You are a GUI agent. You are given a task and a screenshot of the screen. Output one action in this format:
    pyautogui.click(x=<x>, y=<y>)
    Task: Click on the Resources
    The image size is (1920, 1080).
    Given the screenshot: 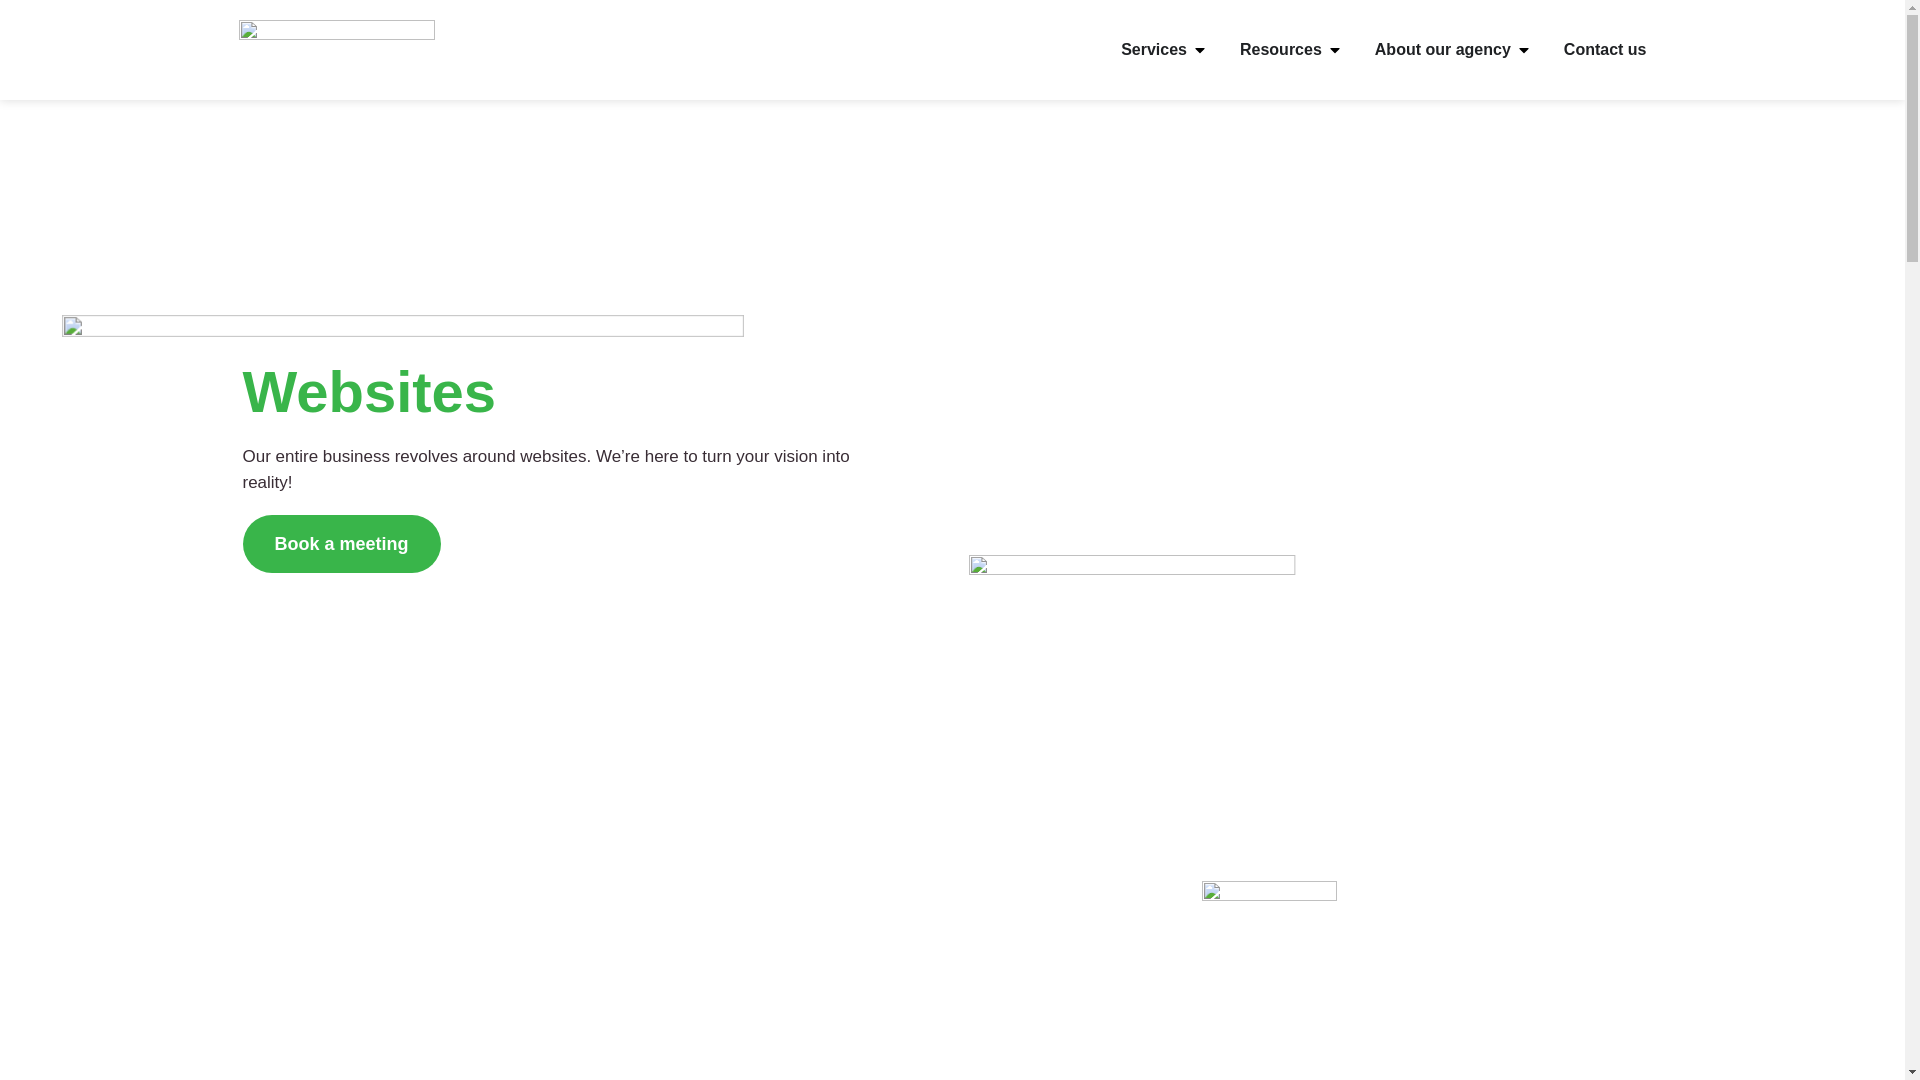 What is the action you would take?
    pyautogui.click(x=1281, y=50)
    